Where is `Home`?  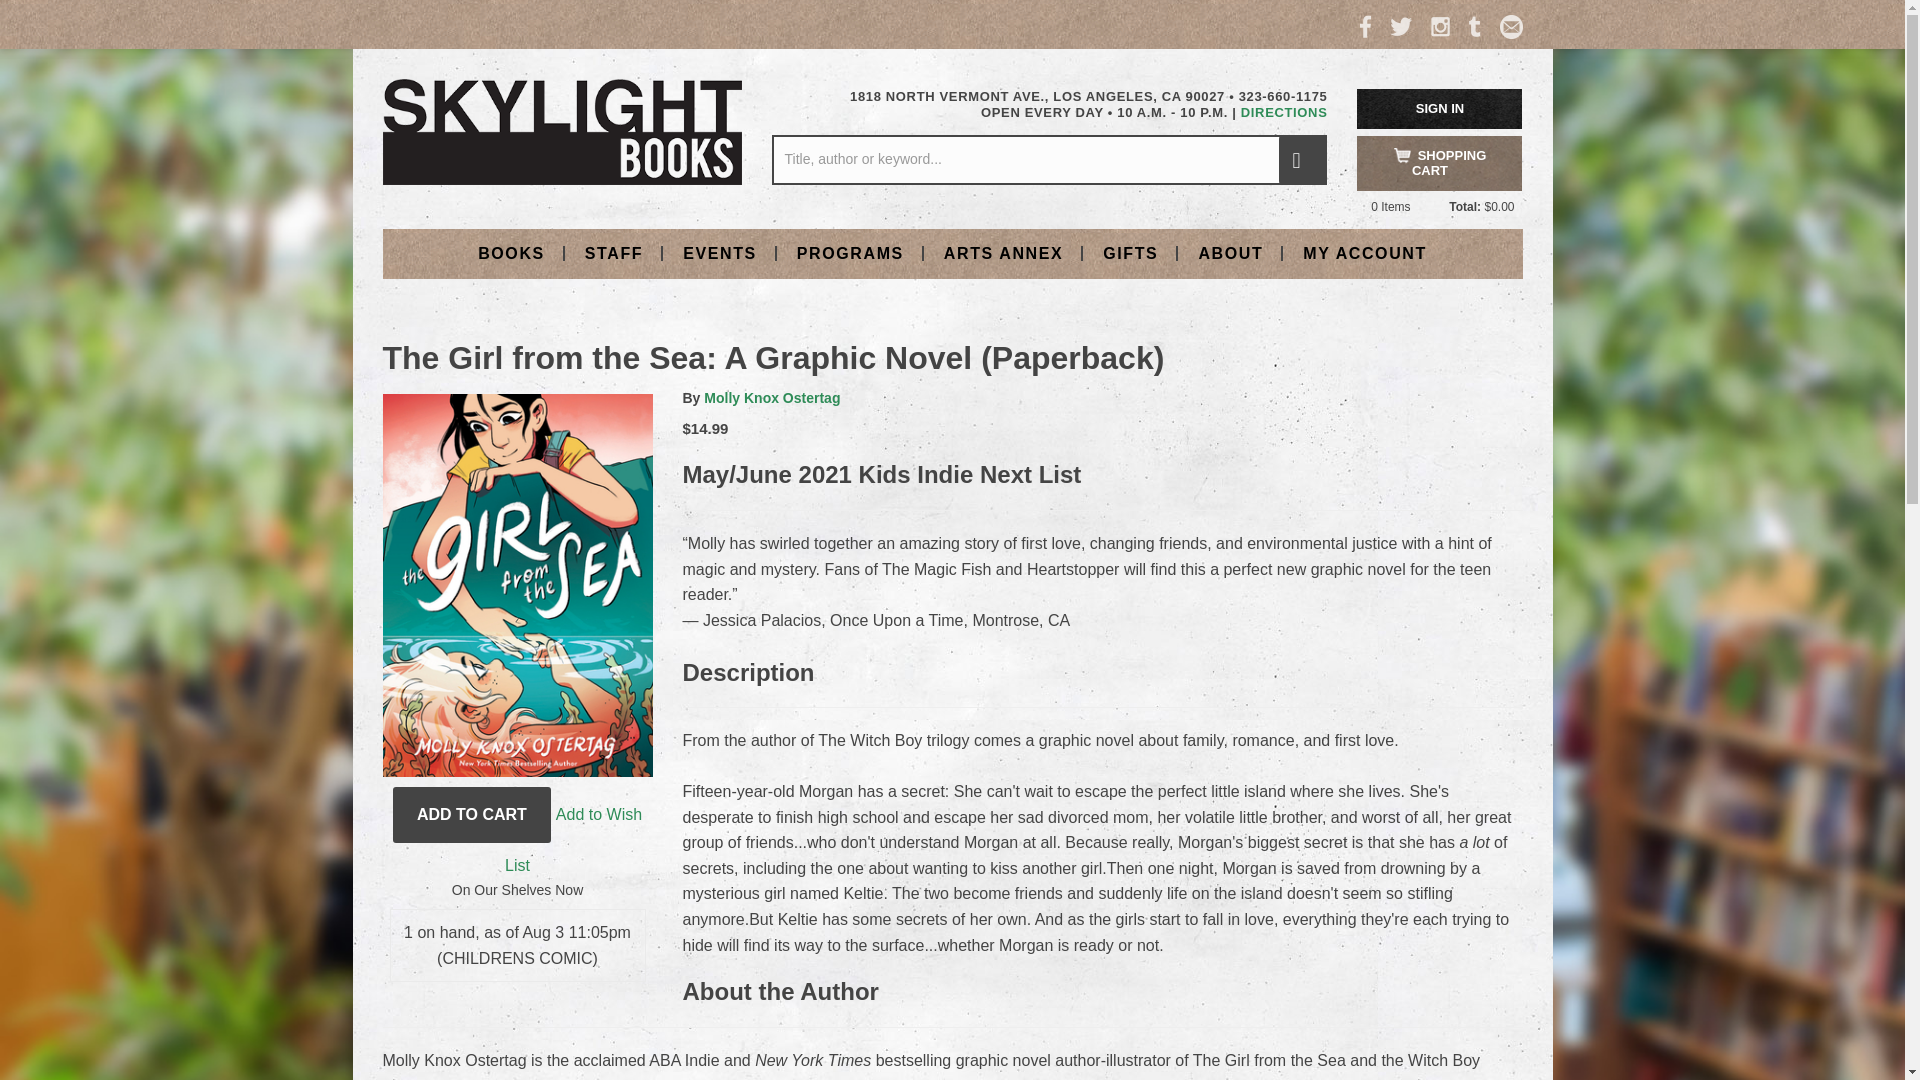
Home is located at coordinates (562, 130).